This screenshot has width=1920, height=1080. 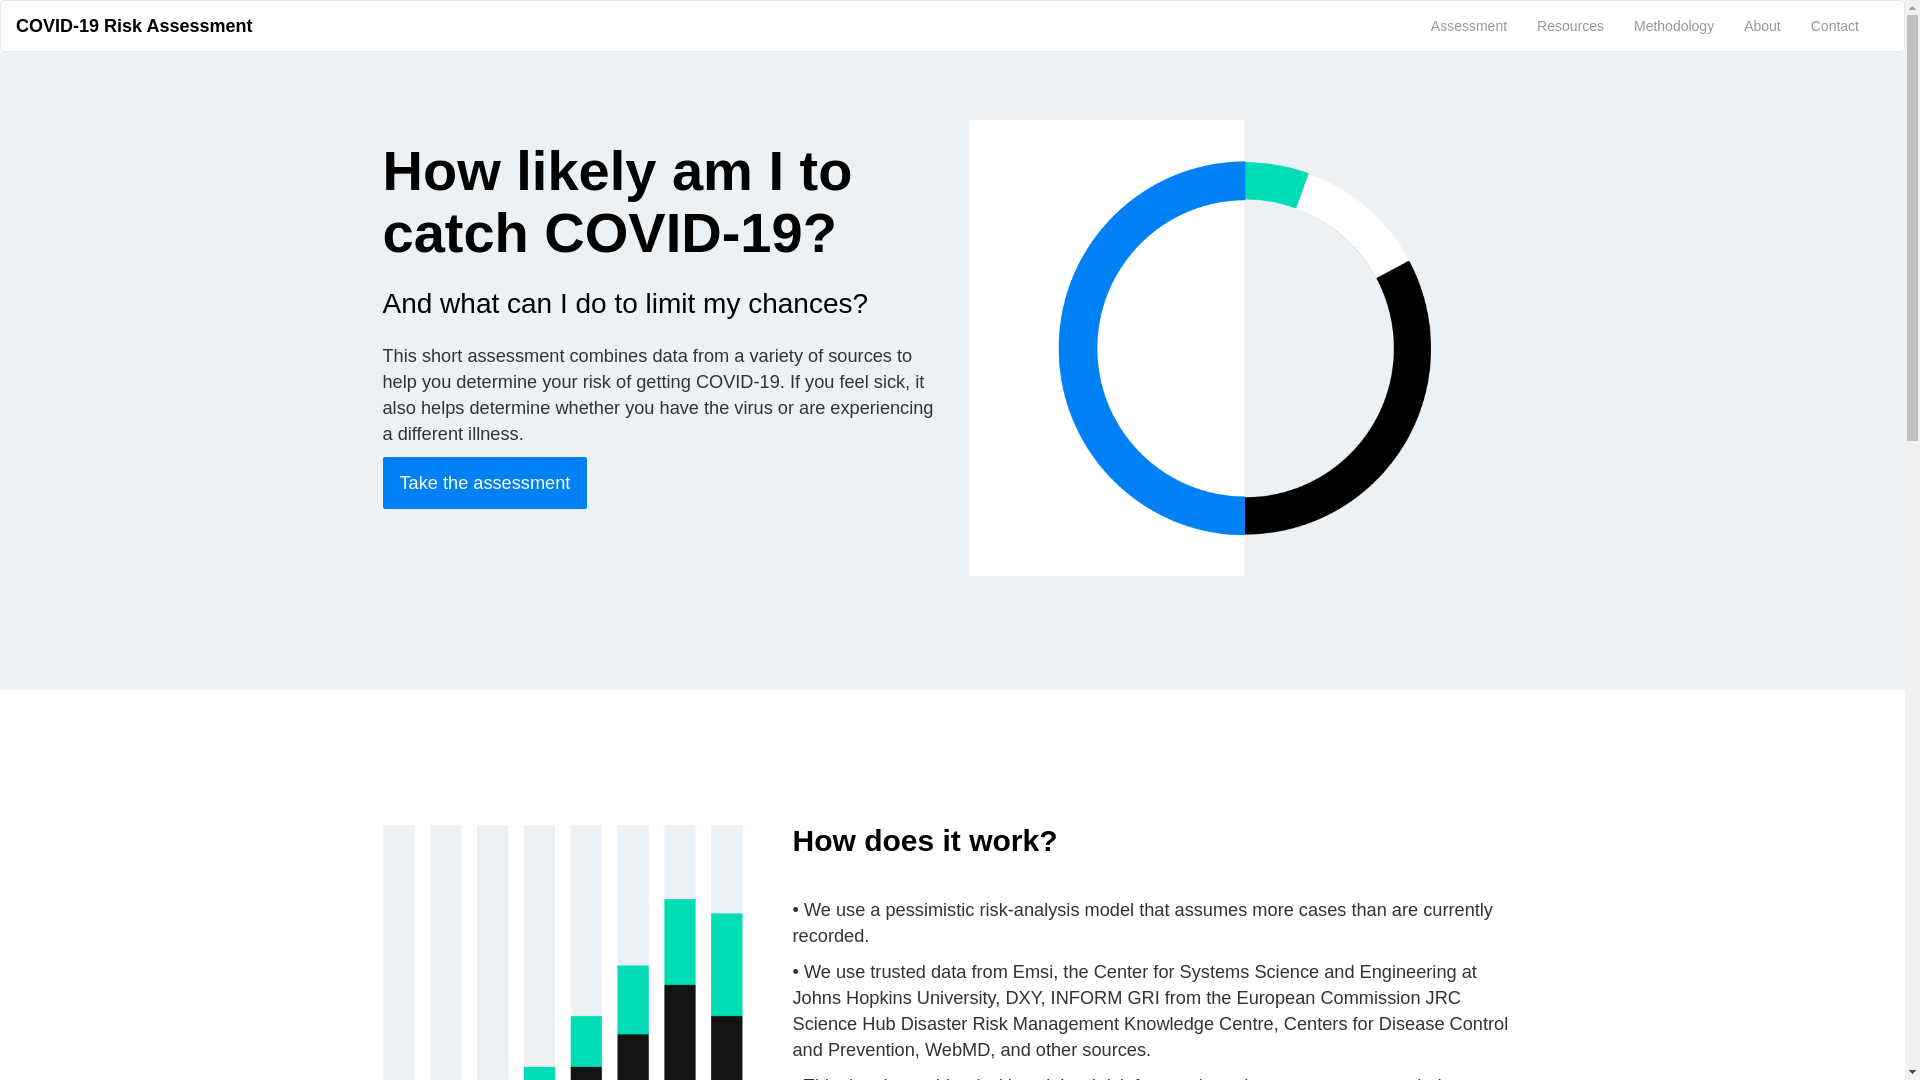 What do you see at coordinates (1674, 26) in the screenshot?
I see `Methodology` at bounding box center [1674, 26].